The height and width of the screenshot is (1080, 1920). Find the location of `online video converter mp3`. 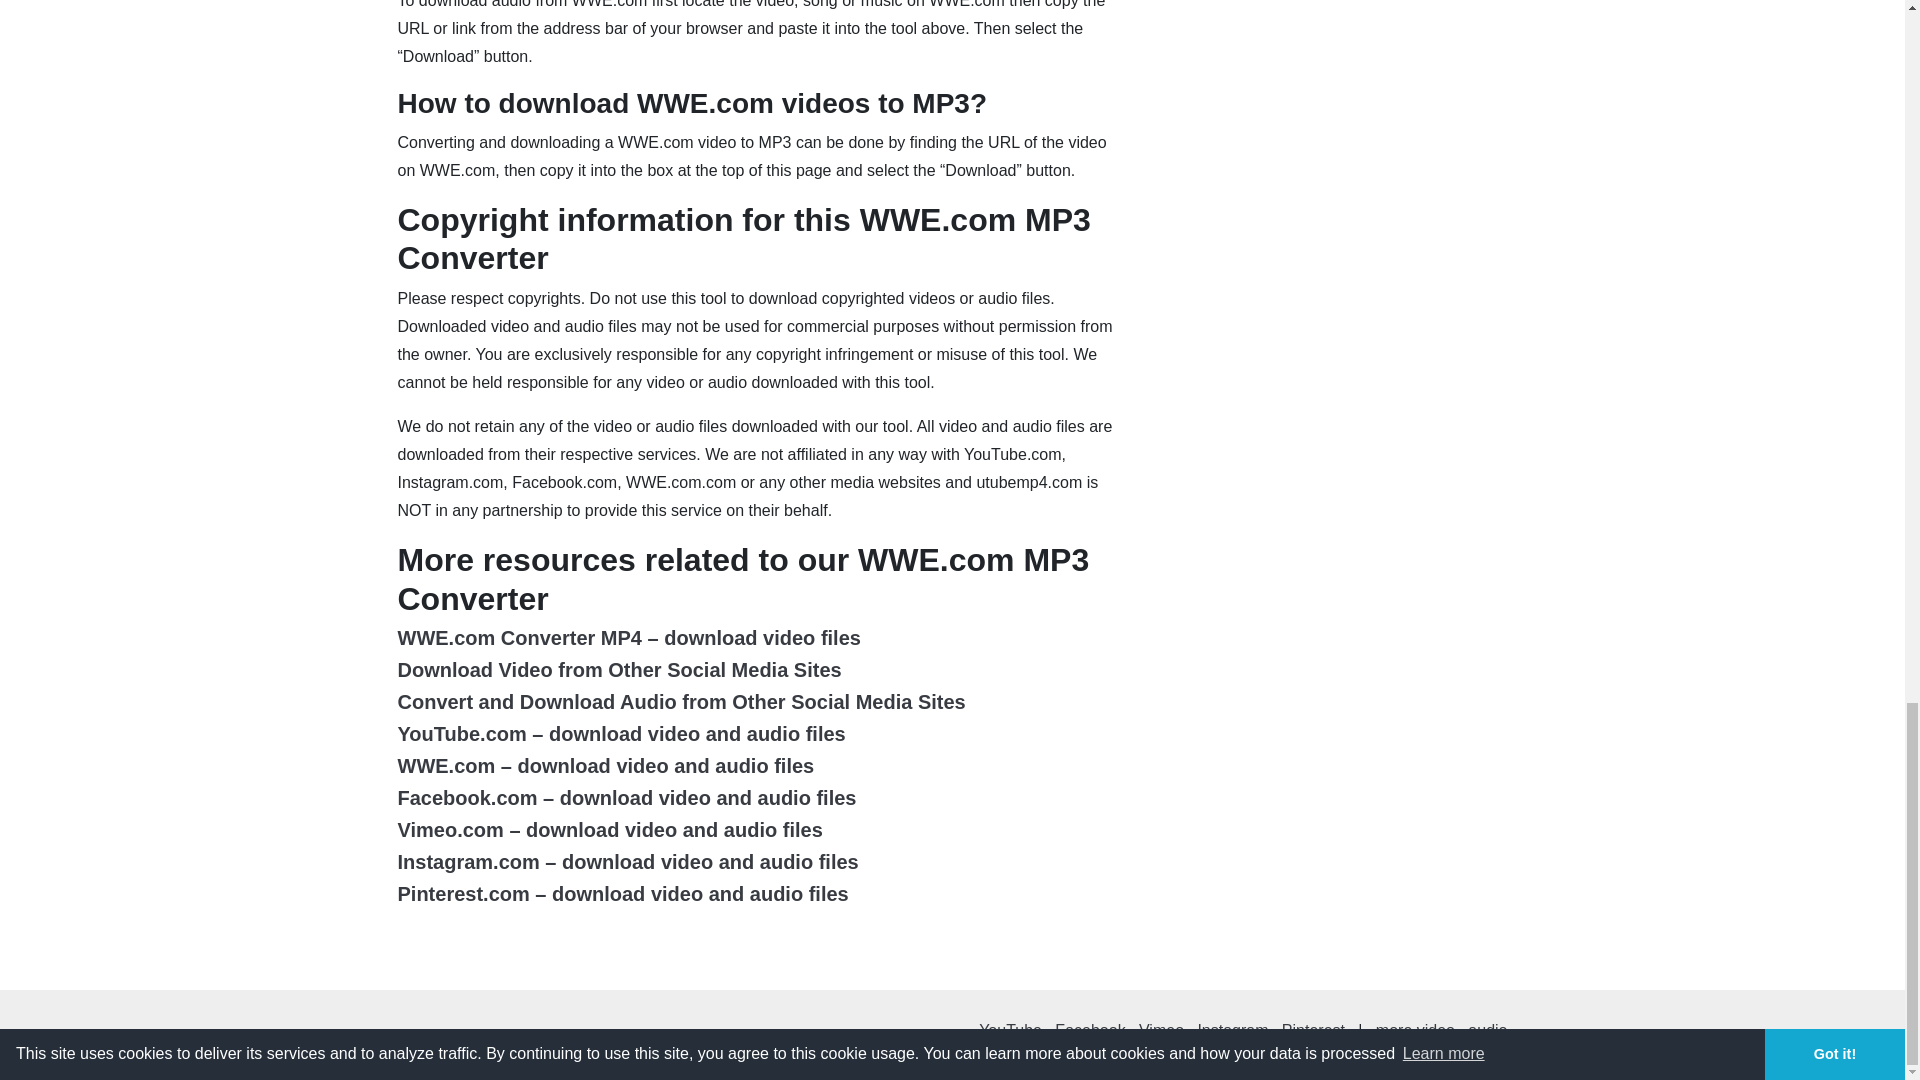

online video converter mp3 is located at coordinates (1488, 1030).